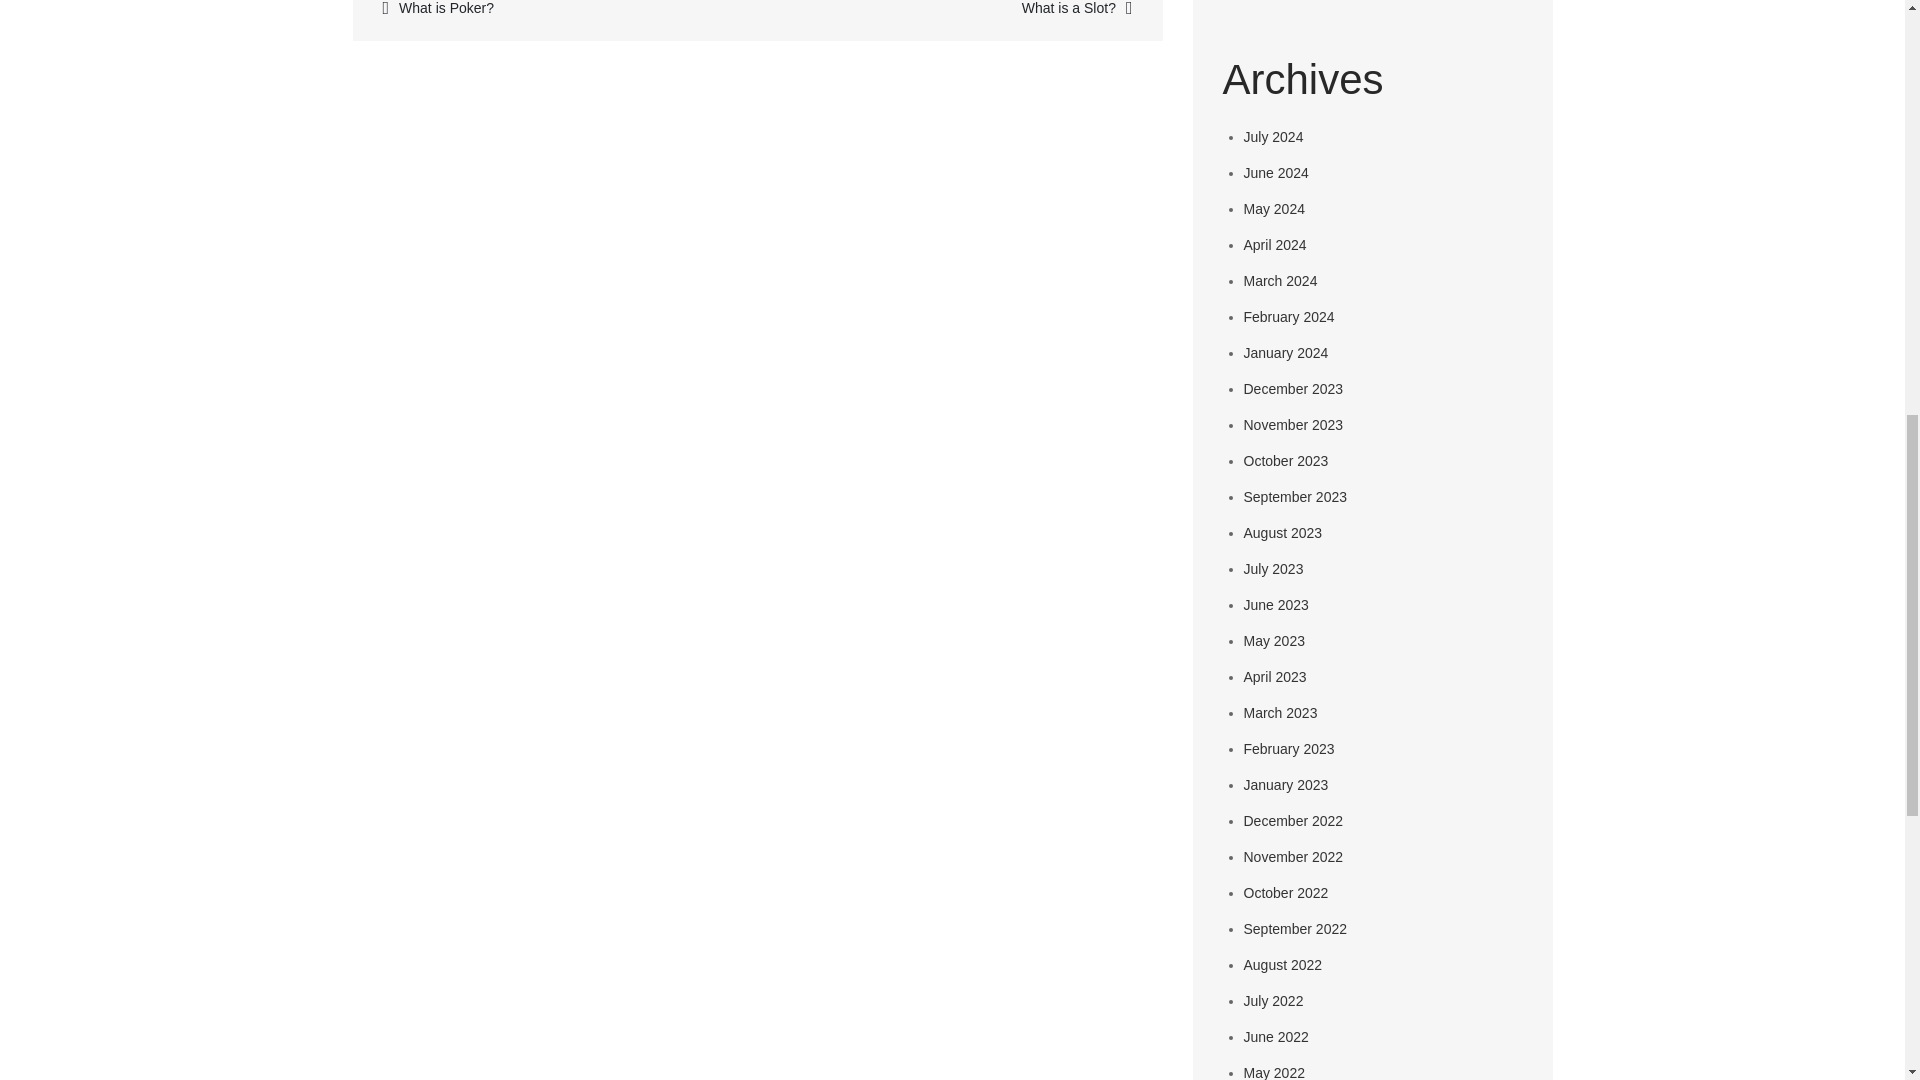 The height and width of the screenshot is (1080, 1920). I want to click on What is a Slot?, so click(956, 10).